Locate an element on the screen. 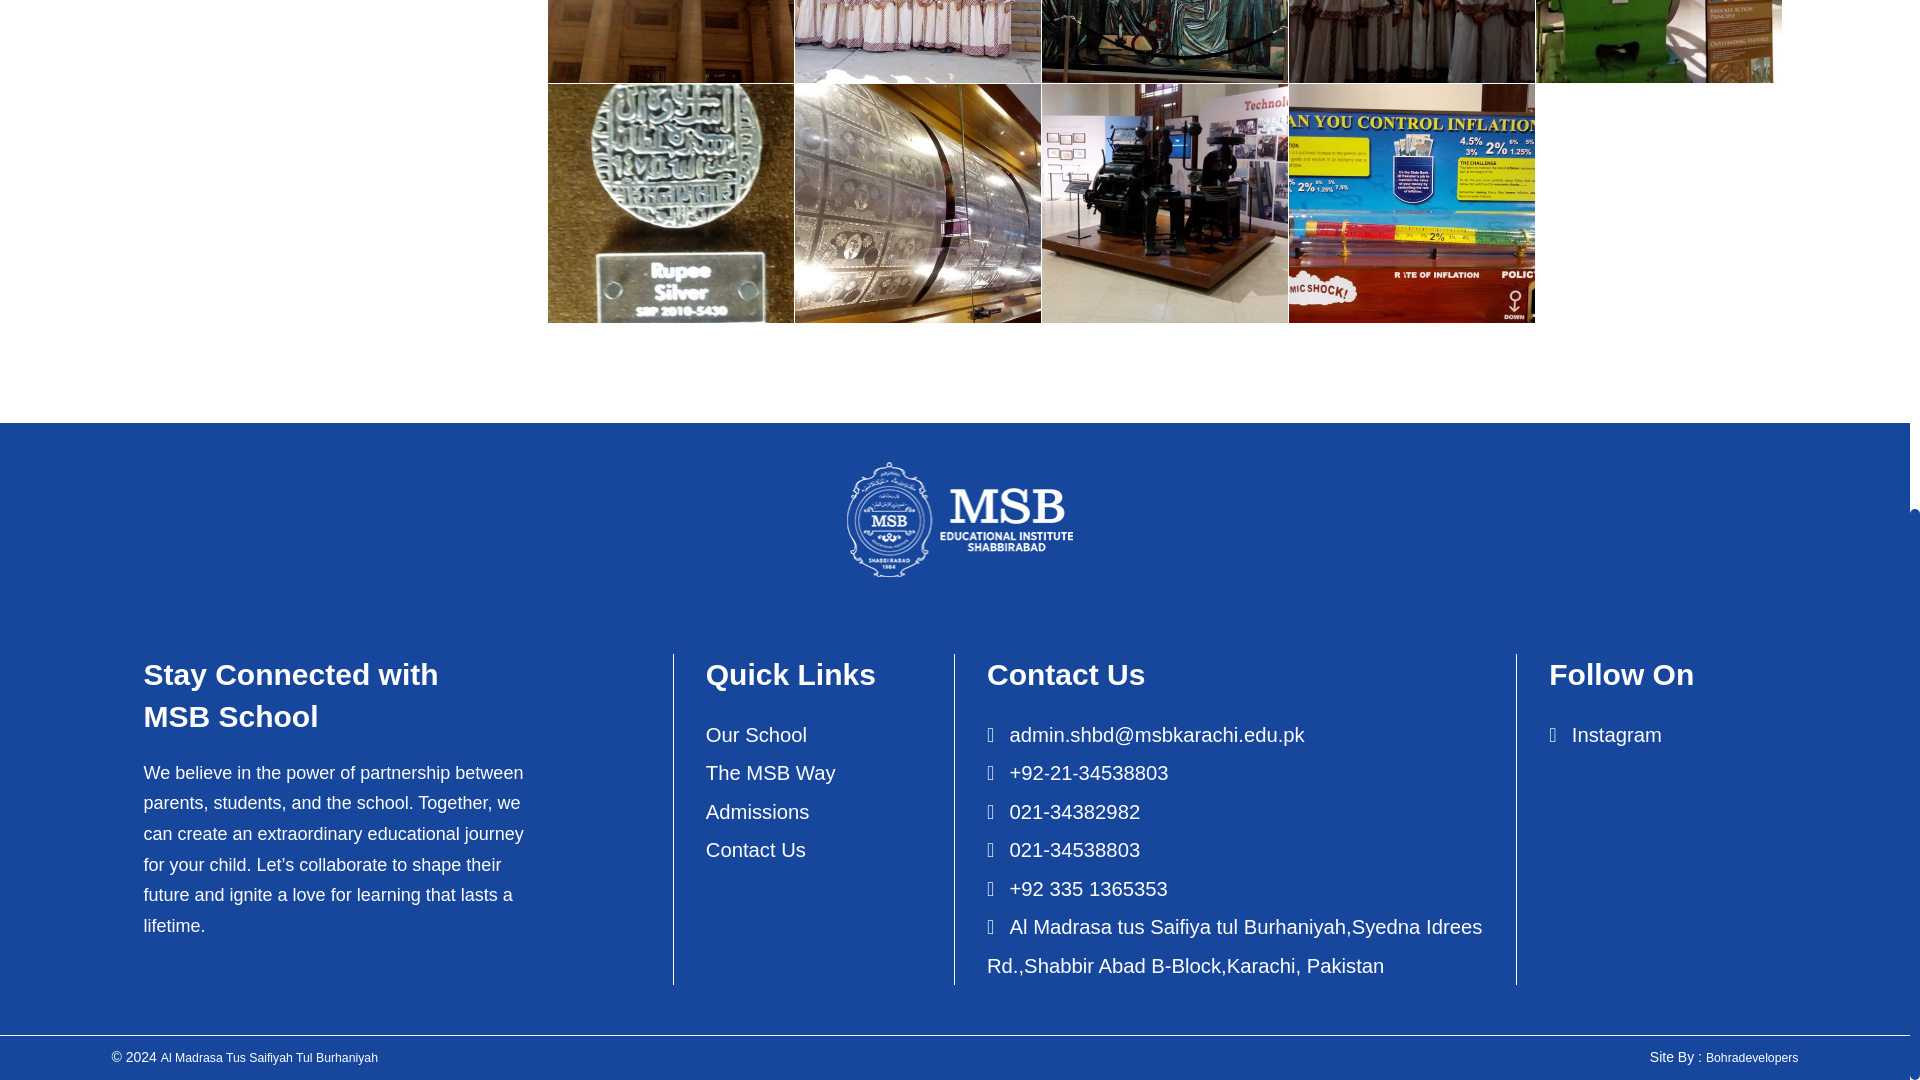  exploring-the-unexplored-02 is located at coordinates (917, 42).